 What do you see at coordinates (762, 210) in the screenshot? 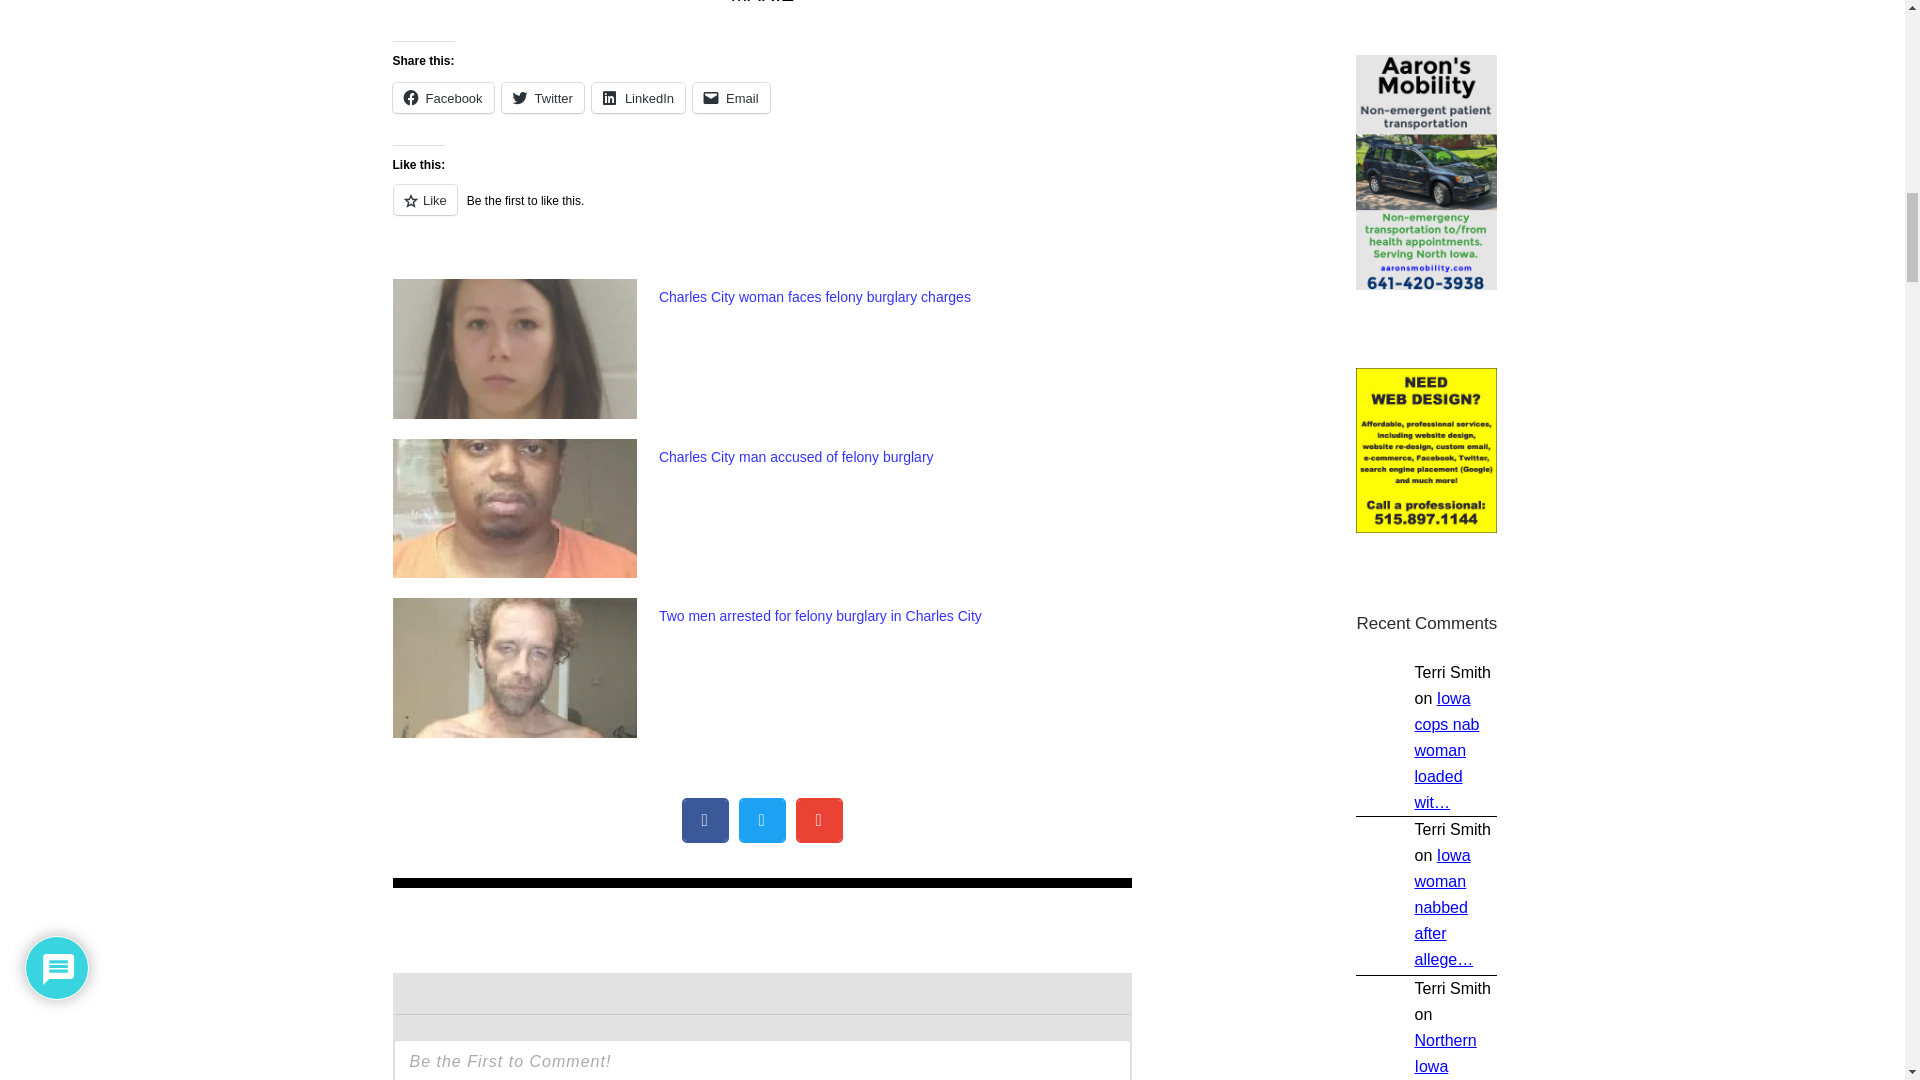
I see `Like or Reblog` at bounding box center [762, 210].